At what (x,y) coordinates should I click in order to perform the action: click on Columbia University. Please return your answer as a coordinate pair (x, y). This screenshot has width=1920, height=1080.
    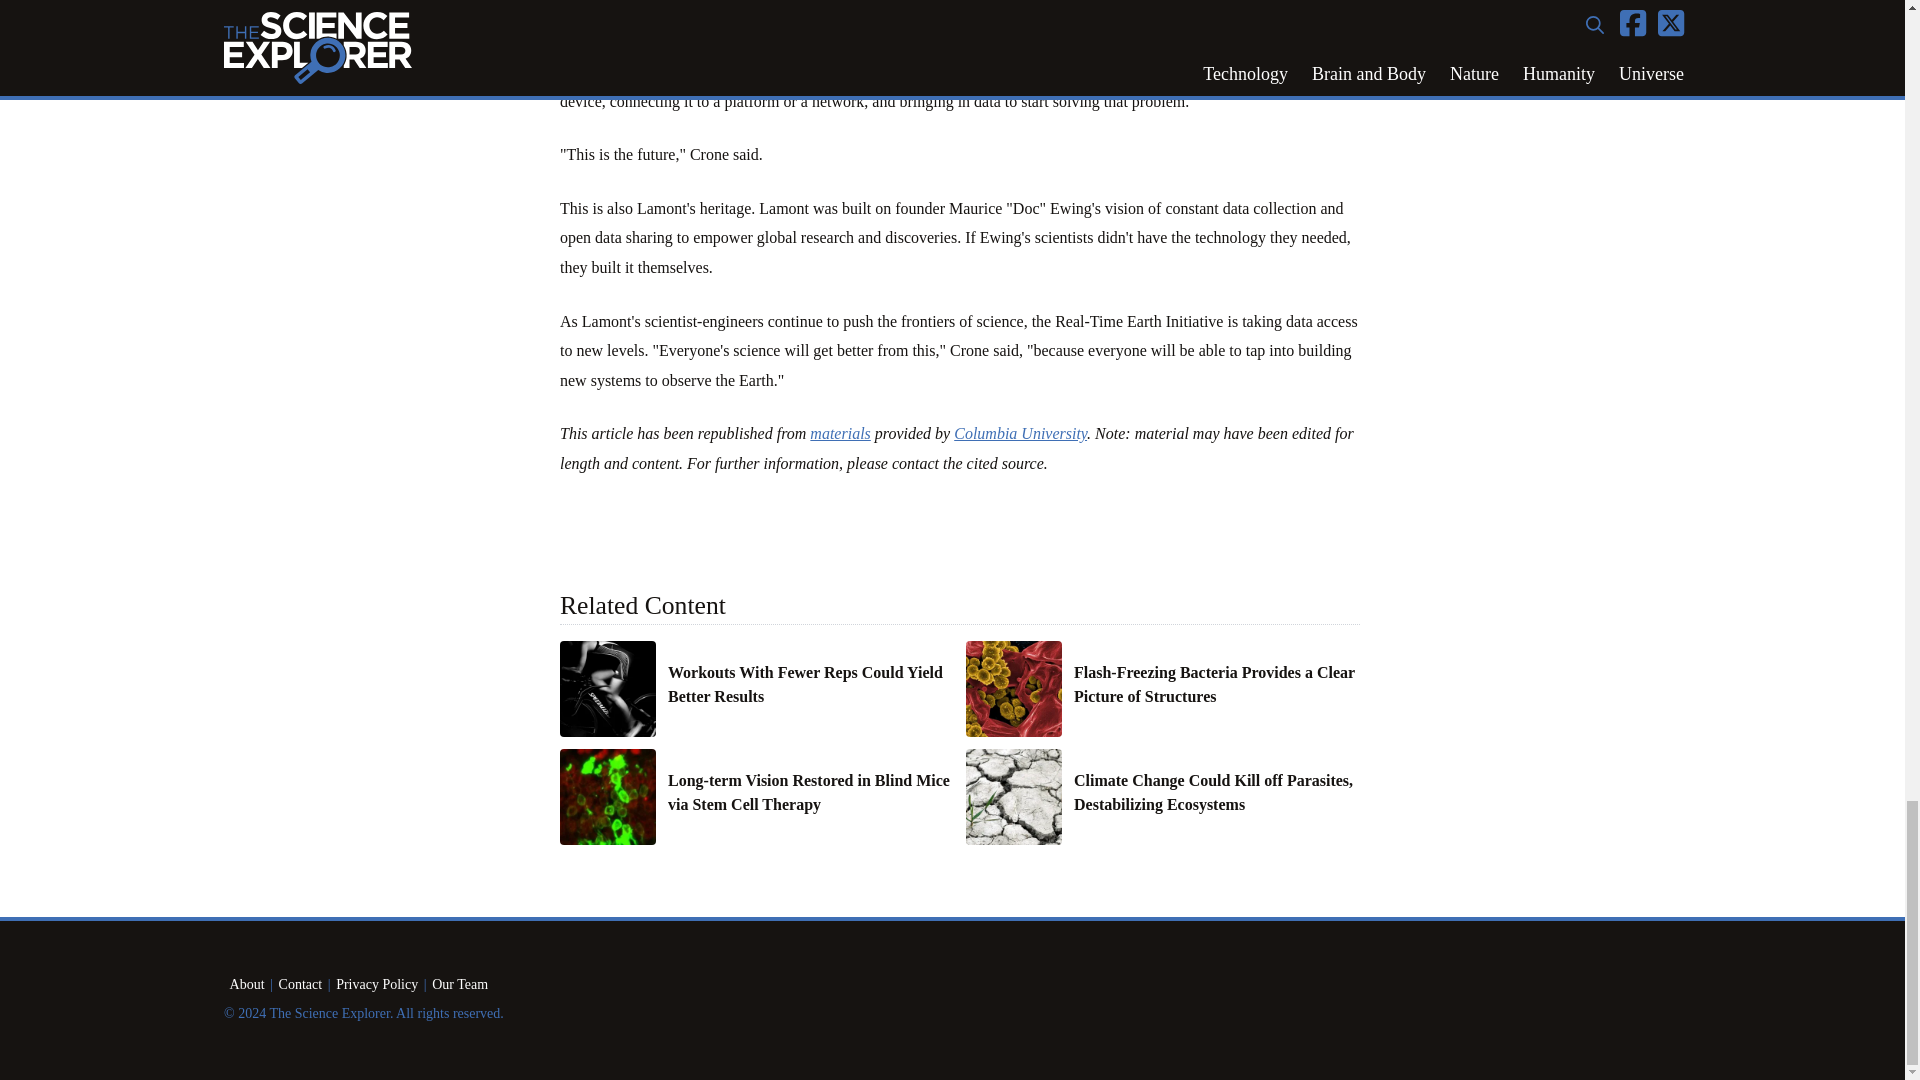
    Looking at the image, I should click on (1020, 433).